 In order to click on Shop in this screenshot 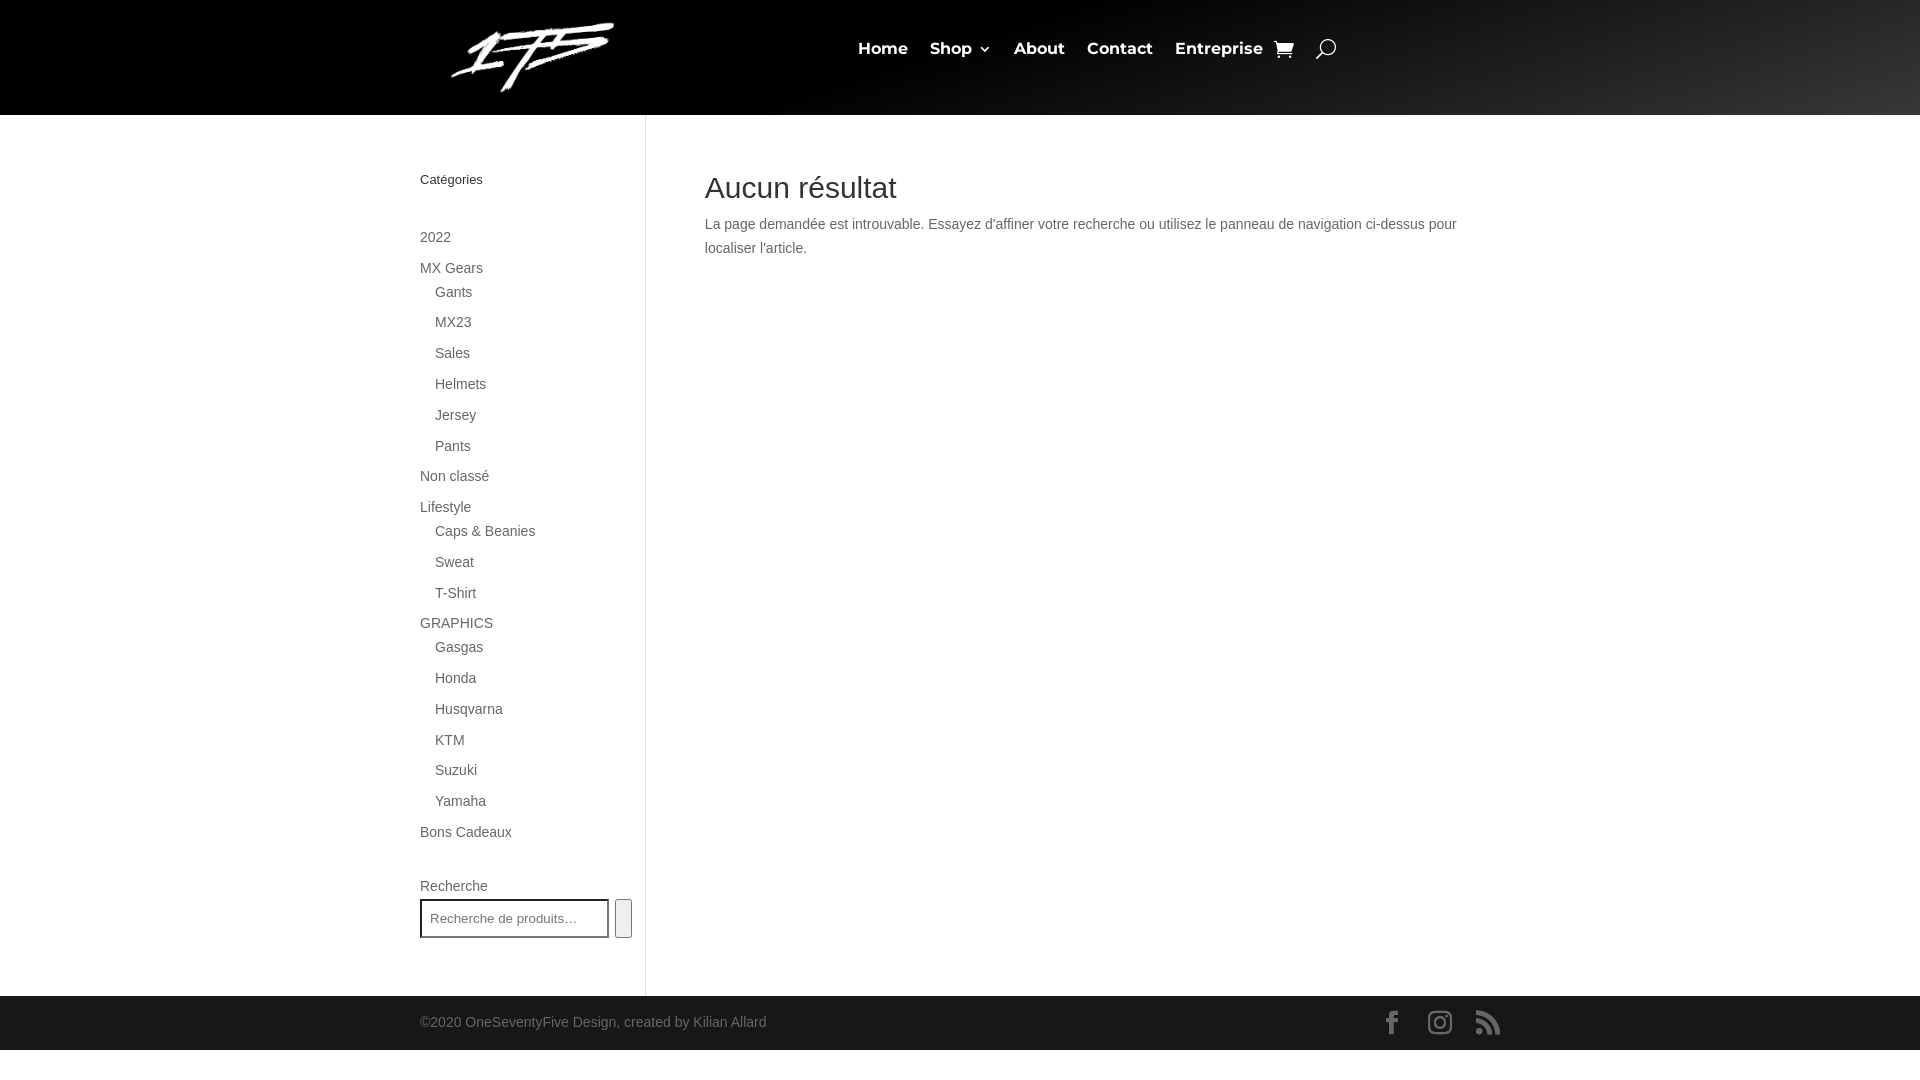, I will do `click(961, 53)`.